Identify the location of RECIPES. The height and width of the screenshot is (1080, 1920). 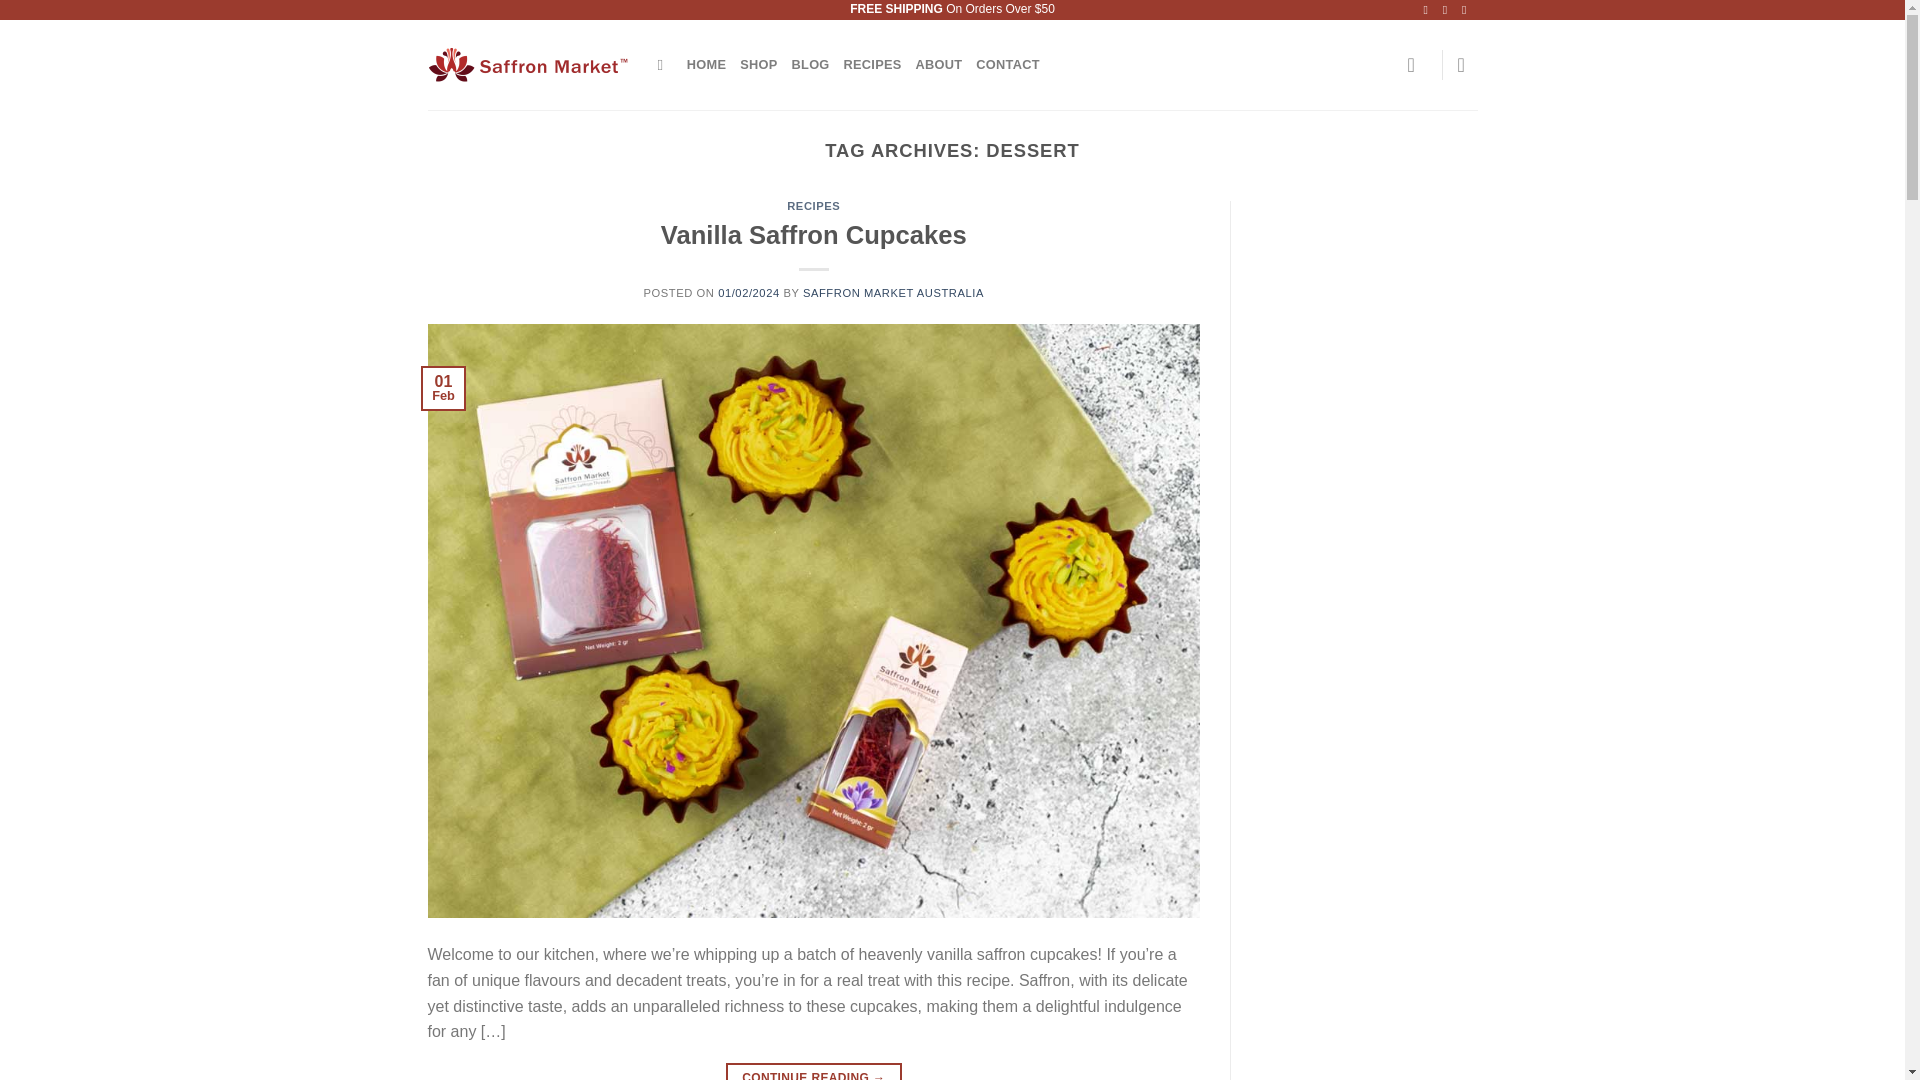
(814, 205).